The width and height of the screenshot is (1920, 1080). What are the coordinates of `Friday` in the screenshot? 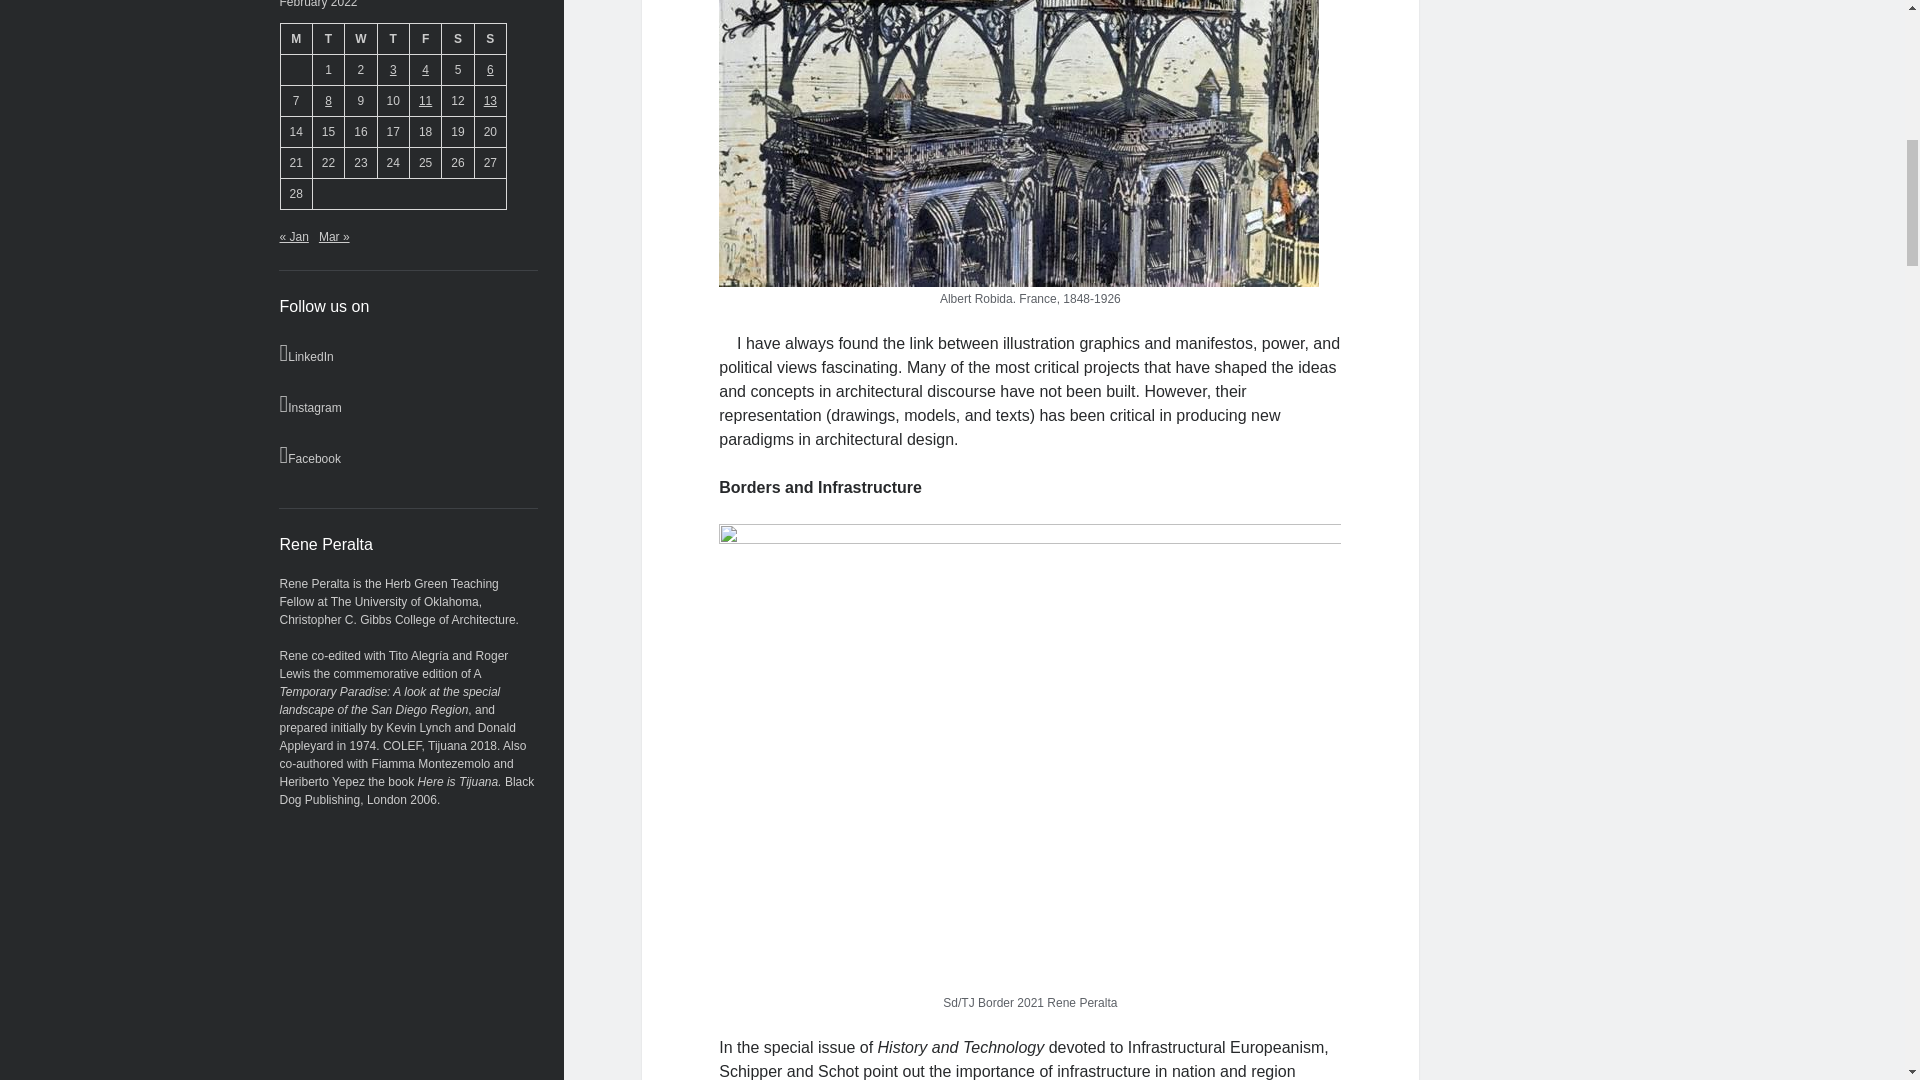 It's located at (424, 38).